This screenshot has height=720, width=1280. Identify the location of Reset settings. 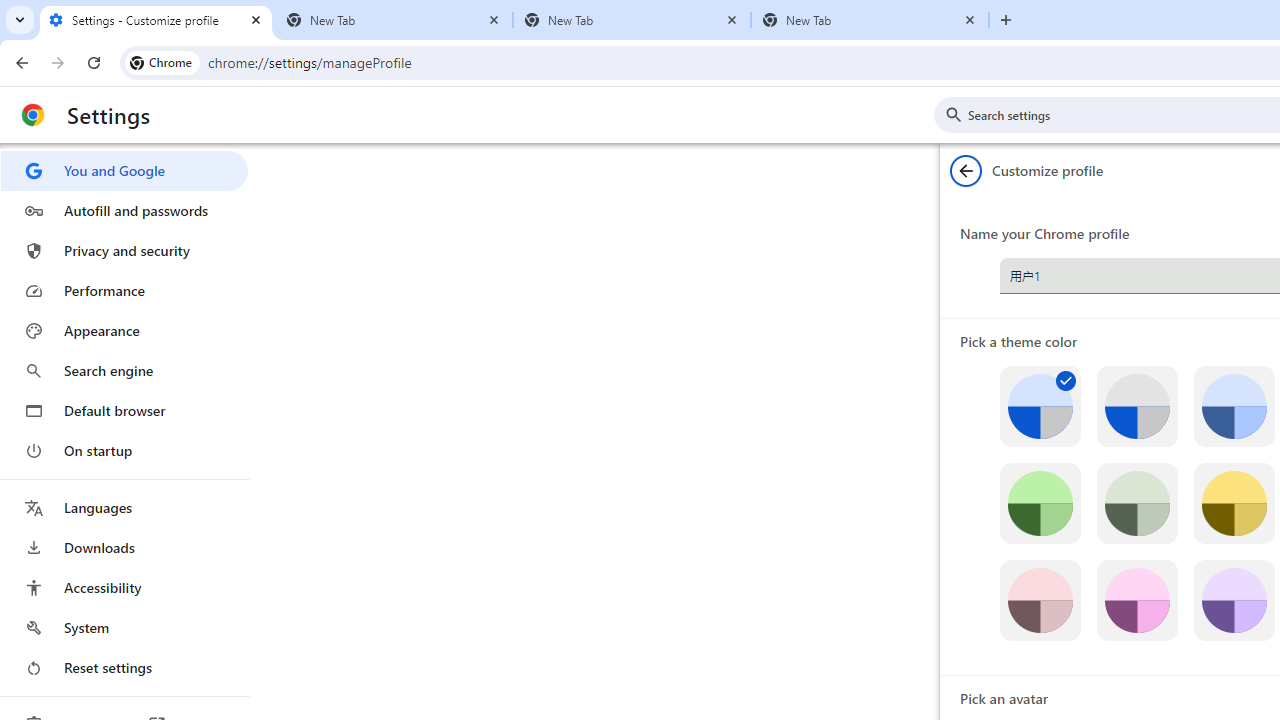
(124, 668).